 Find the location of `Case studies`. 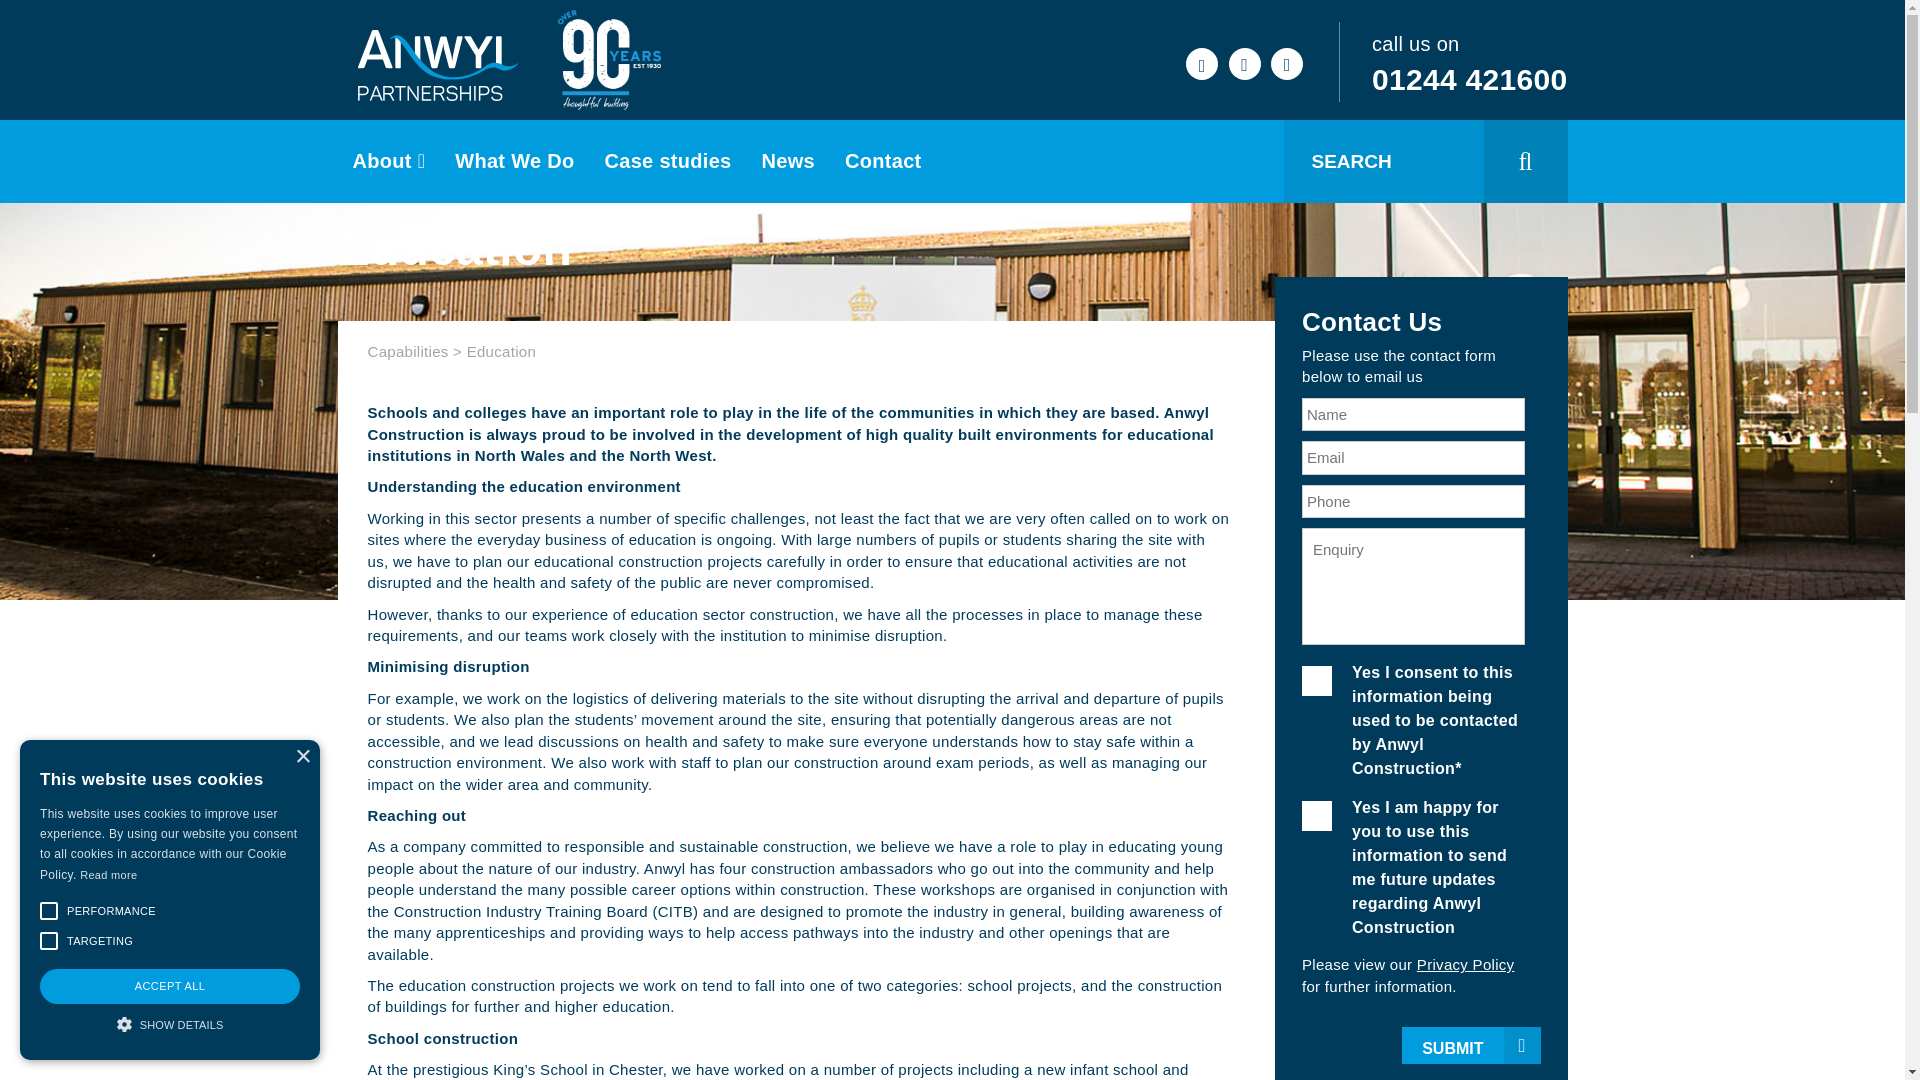

Case studies is located at coordinates (668, 161).